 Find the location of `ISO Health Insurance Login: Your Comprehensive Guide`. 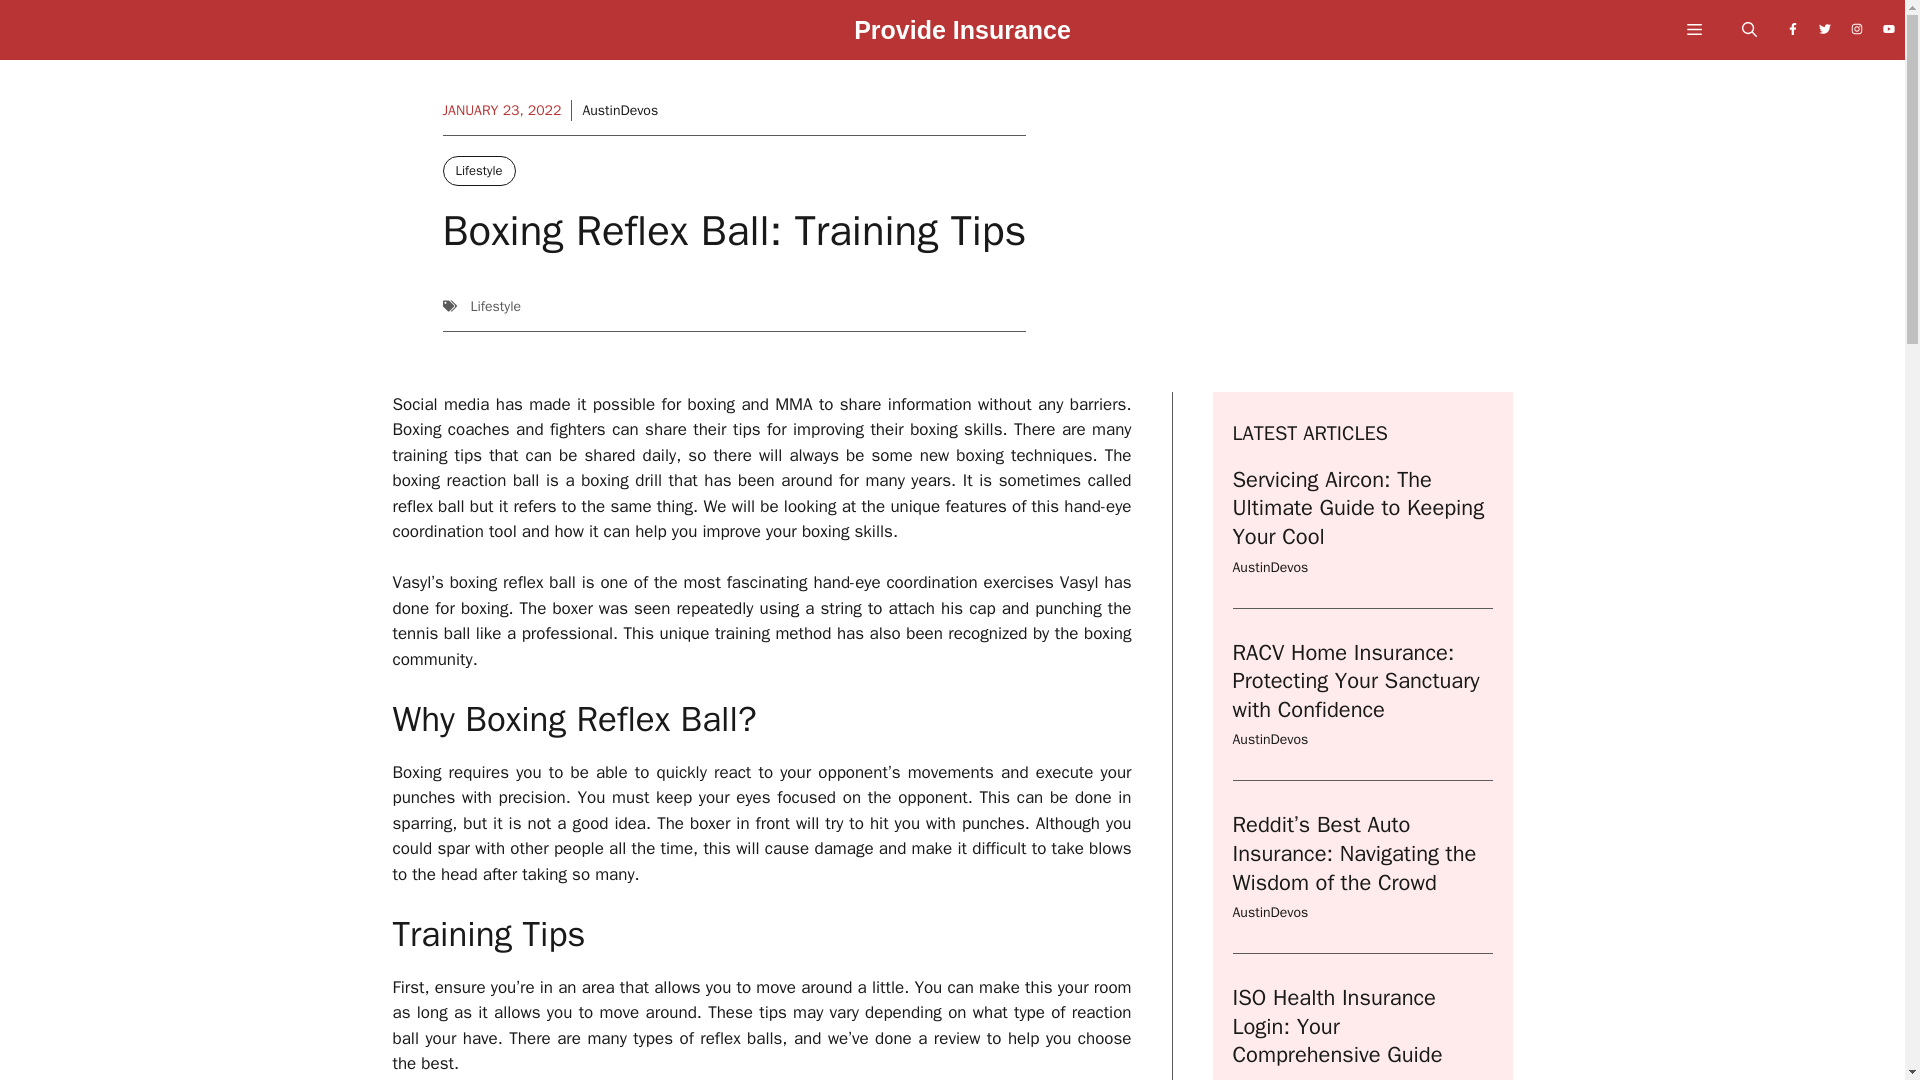

ISO Health Insurance Login: Your Comprehensive Guide is located at coordinates (1336, 1026).